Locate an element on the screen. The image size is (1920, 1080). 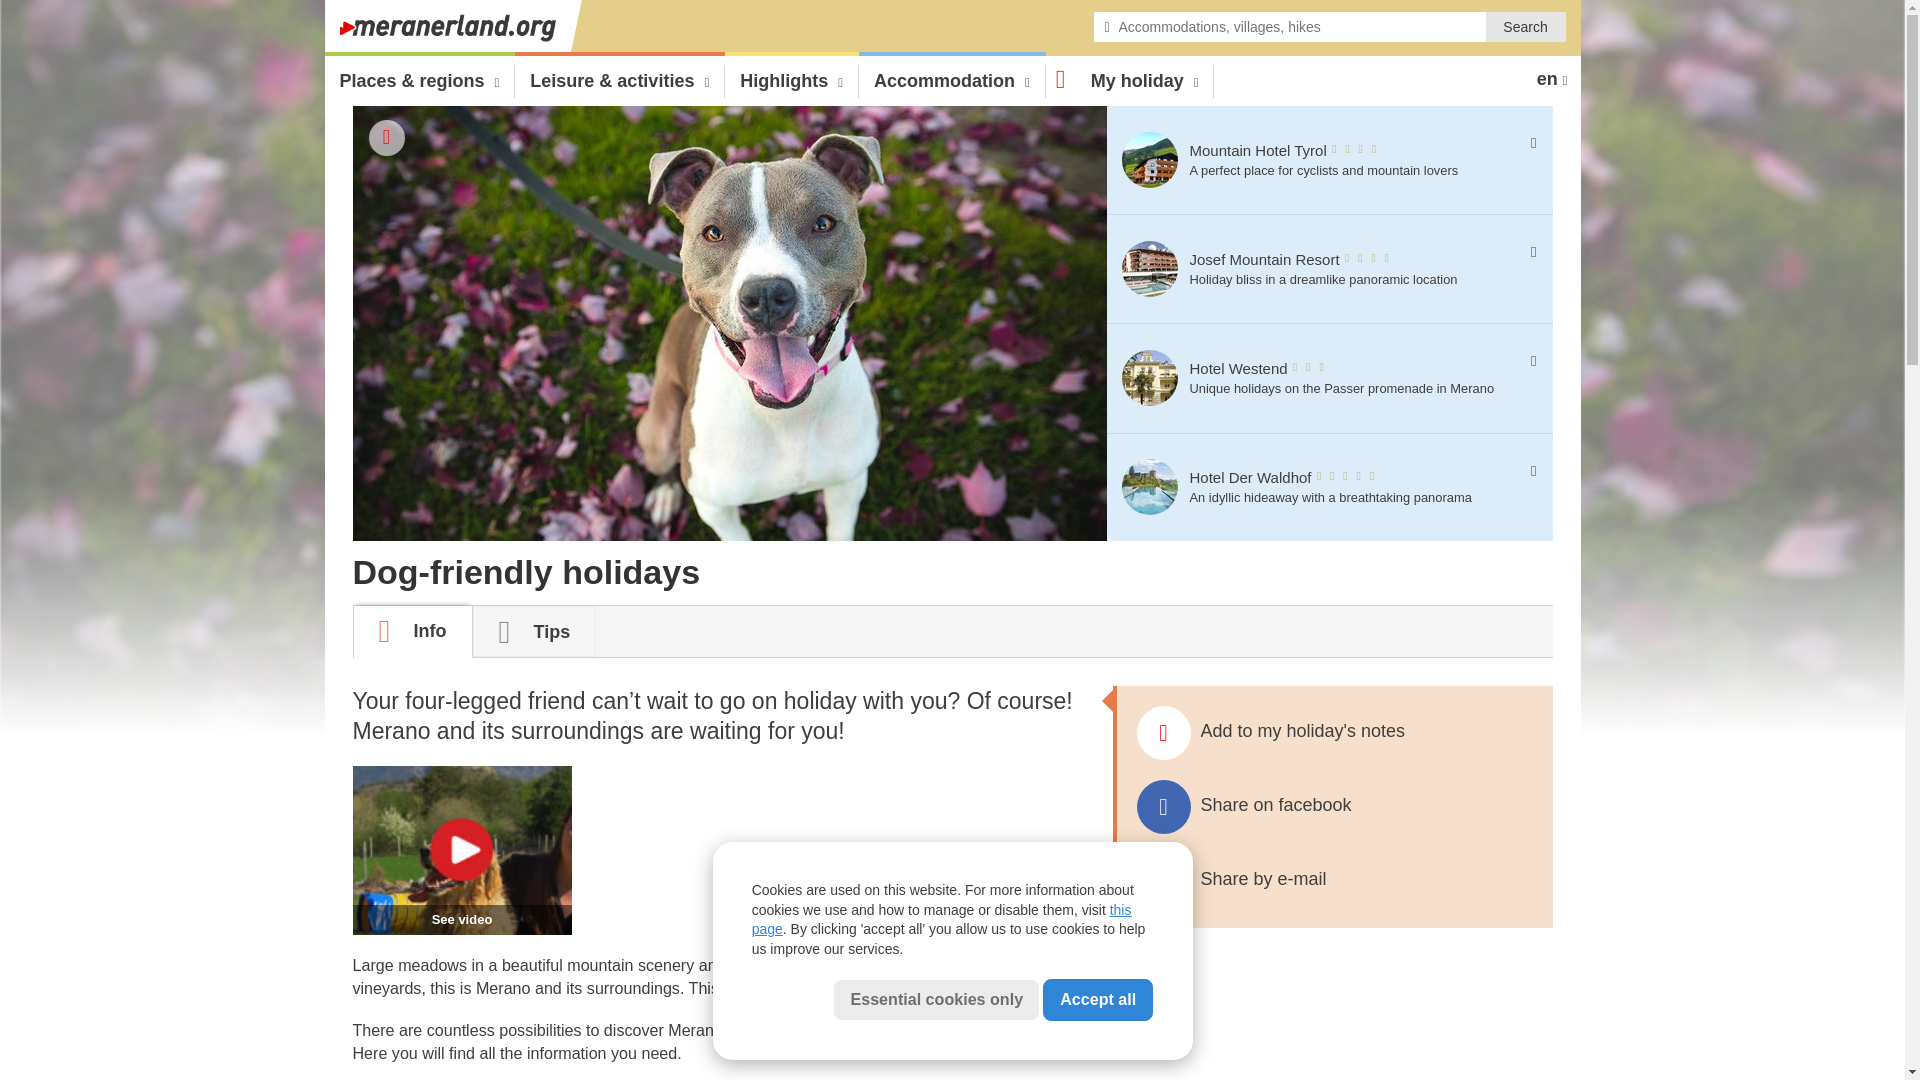
Share on facebook is located at coordinates (1333, 806).